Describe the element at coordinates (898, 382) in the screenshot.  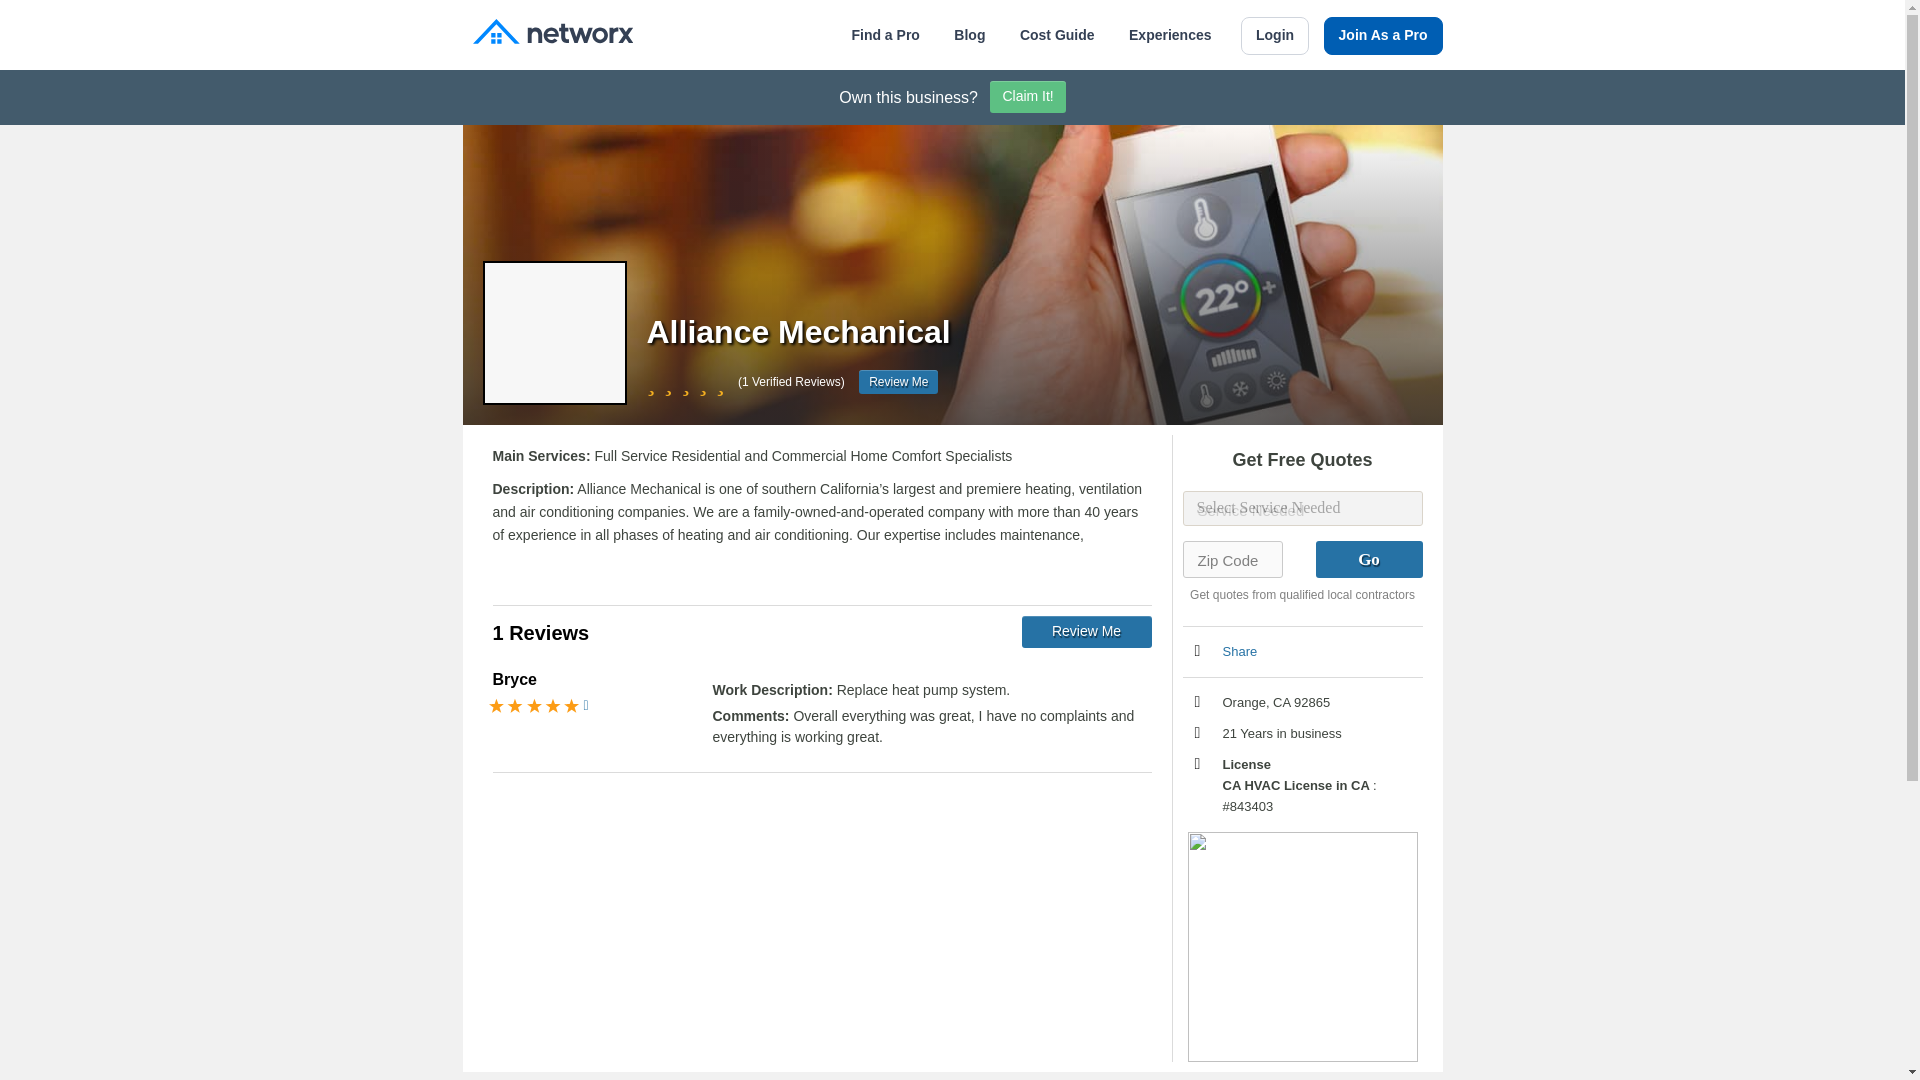
I see `Review Me` at that location.